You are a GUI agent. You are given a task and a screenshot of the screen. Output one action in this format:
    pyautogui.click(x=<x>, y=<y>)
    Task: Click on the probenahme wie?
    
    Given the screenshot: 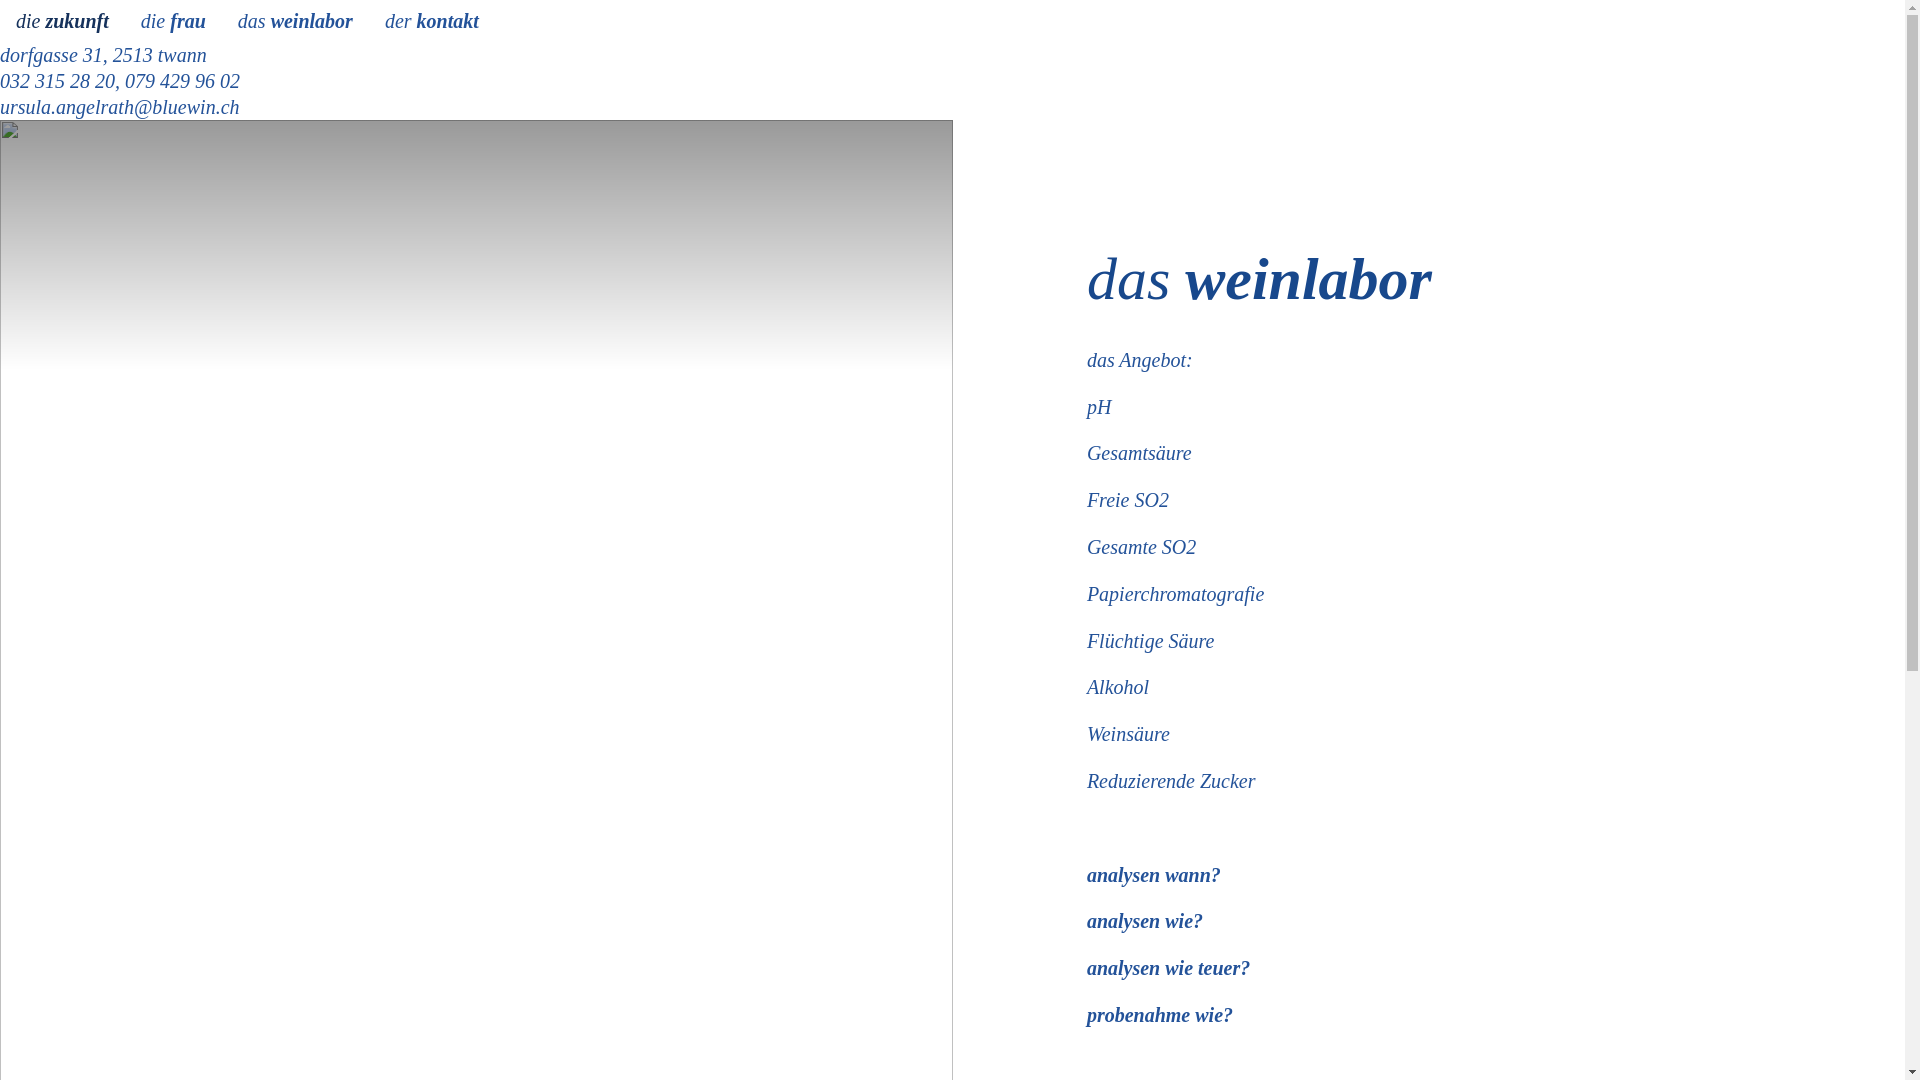 What is the action you would take?
    pyautogui.click(x=1160, y=1015)
    